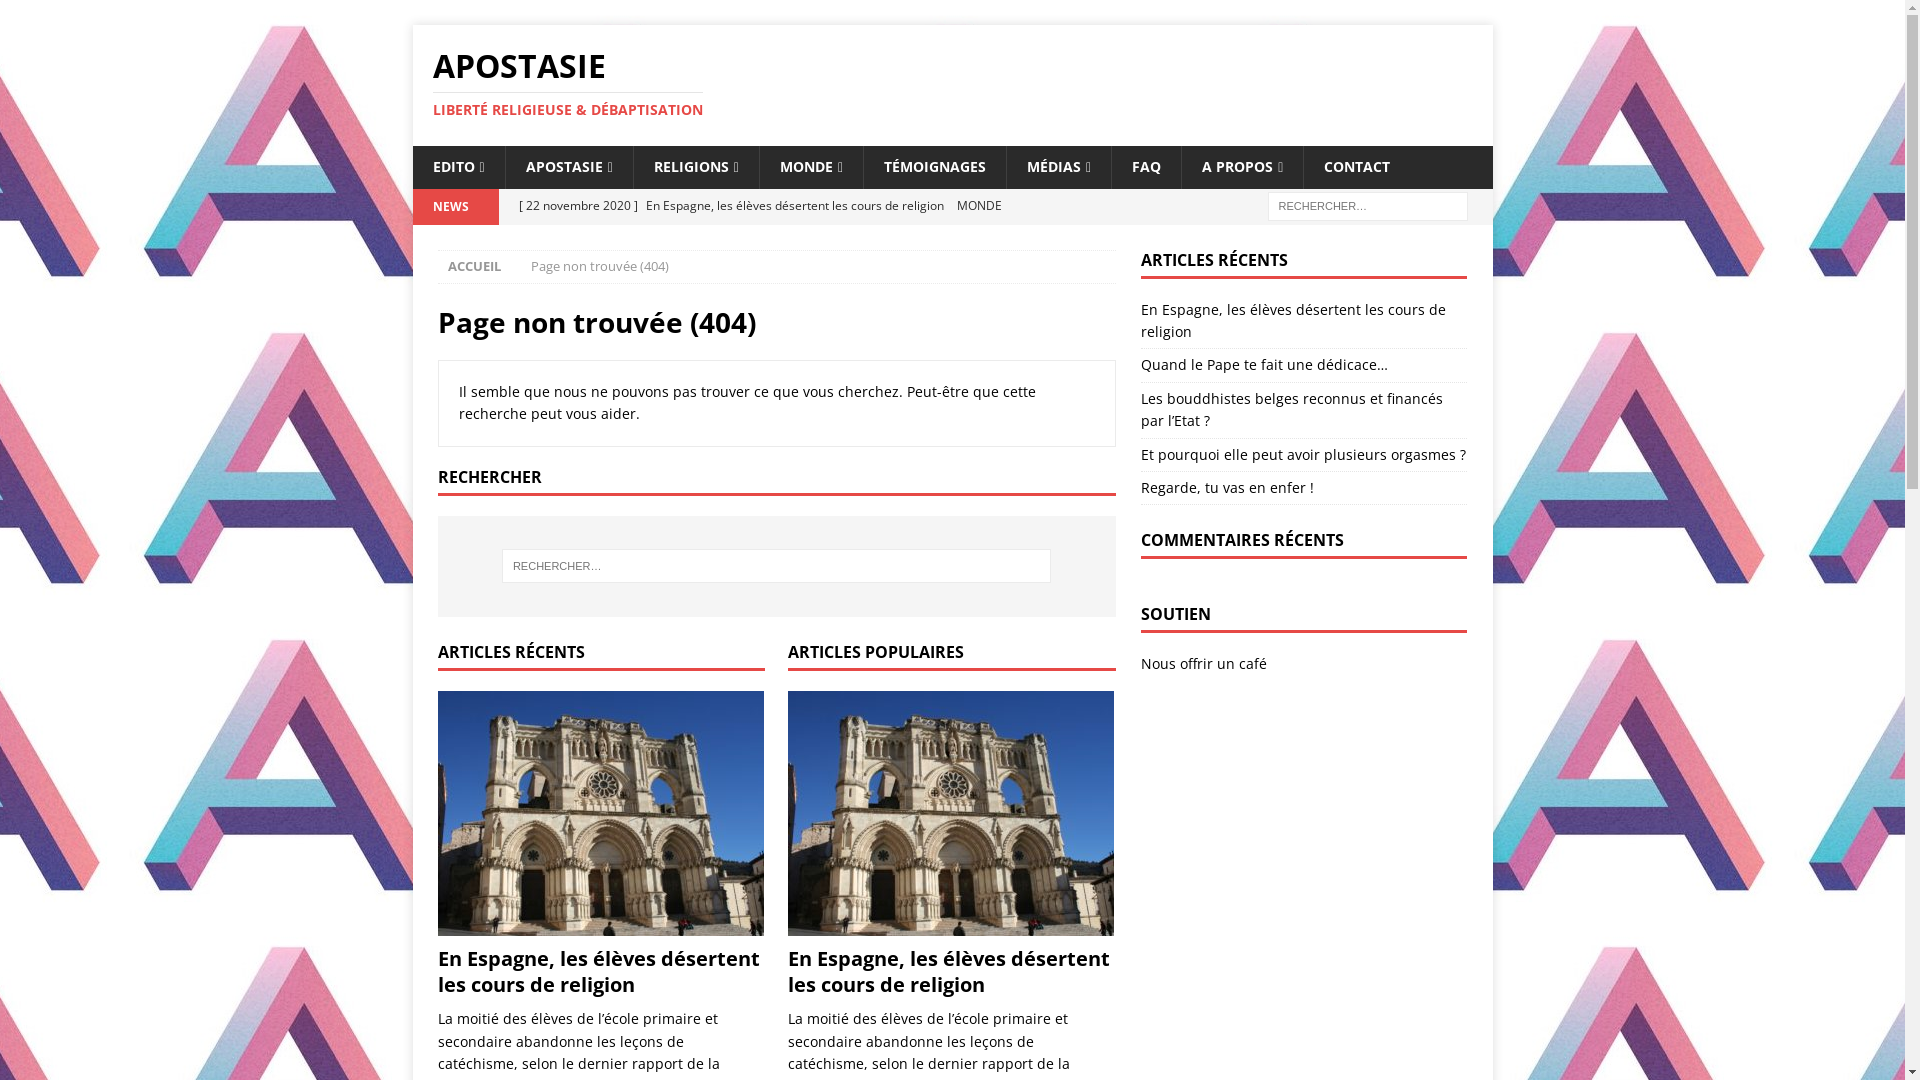 Image resolution: width=1920 pixels, height=1080 pixels. I want to click on Et pourquoi elle peut avoir plusieurs orgasmes ?, so click(1304, 454).